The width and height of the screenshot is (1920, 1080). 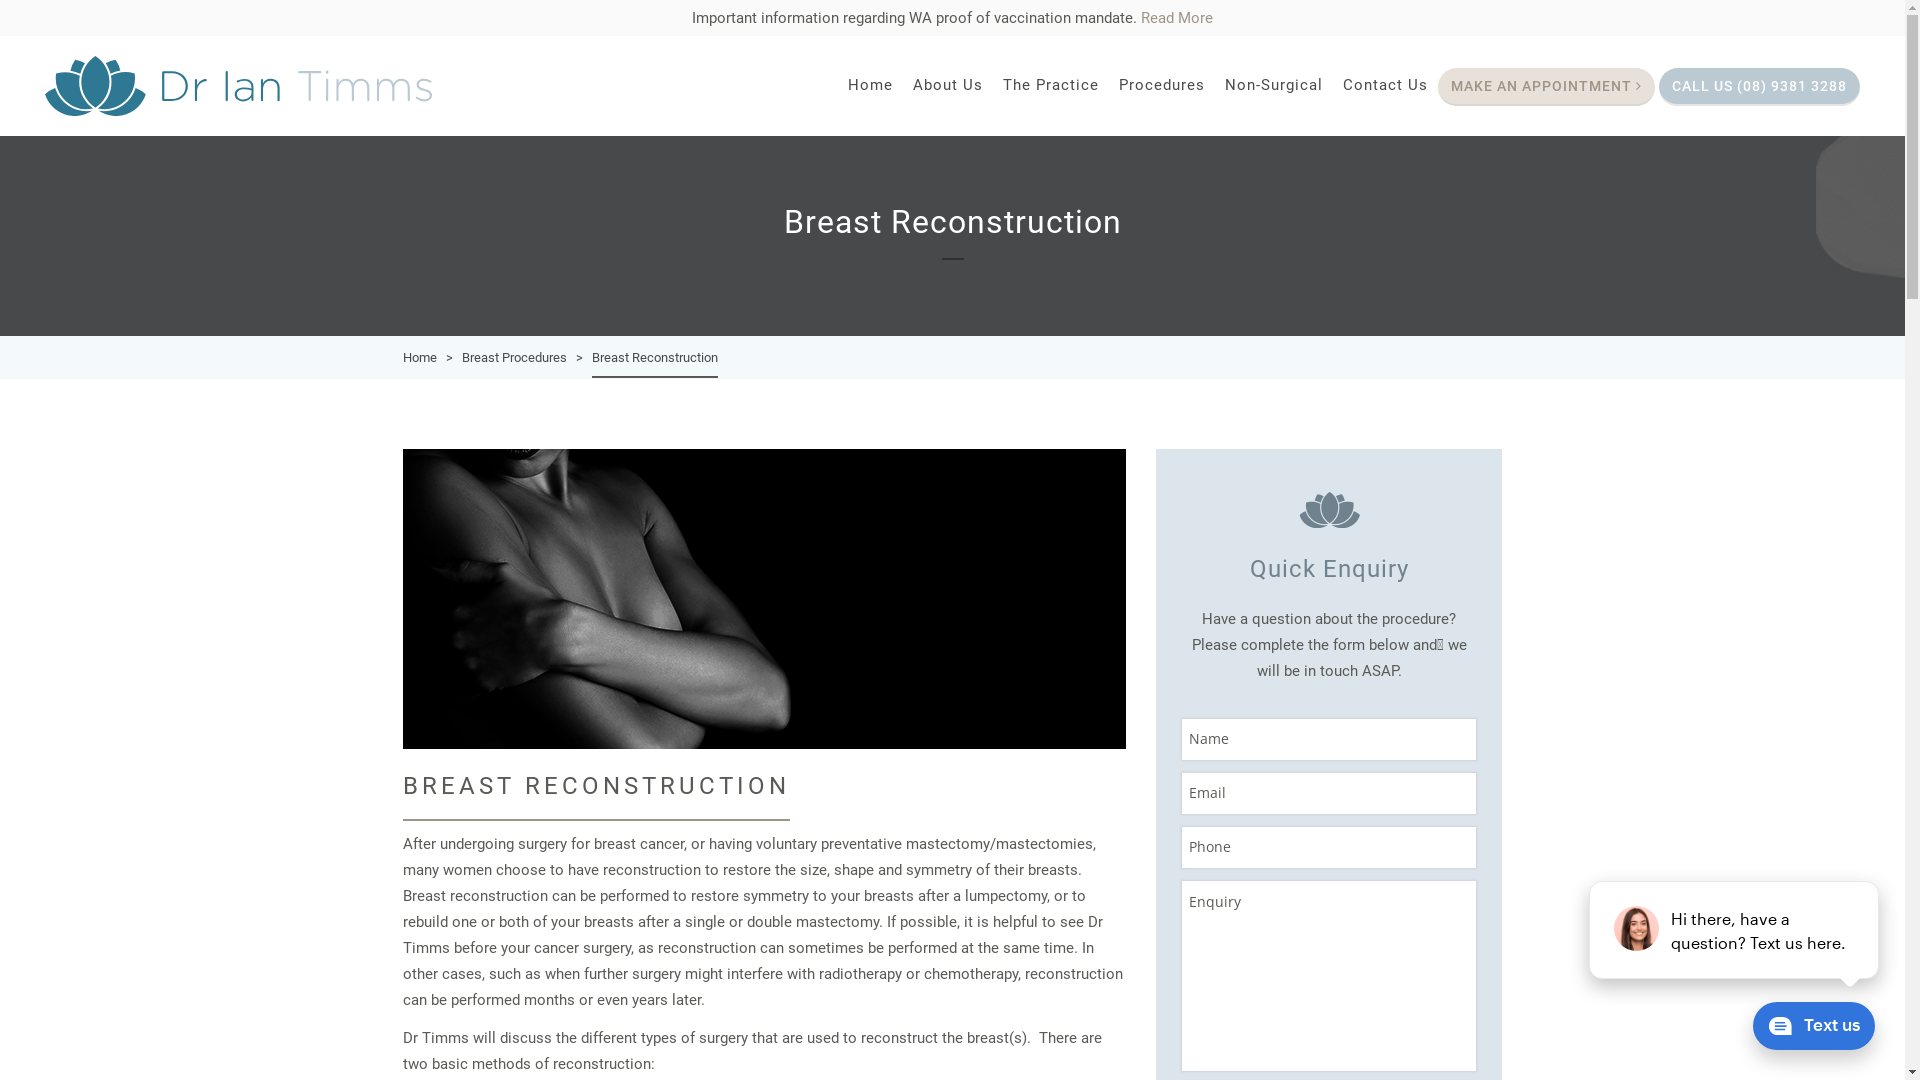 I want to click on MAKE AN APPOINTMENT, so click(x=1546, y=87).